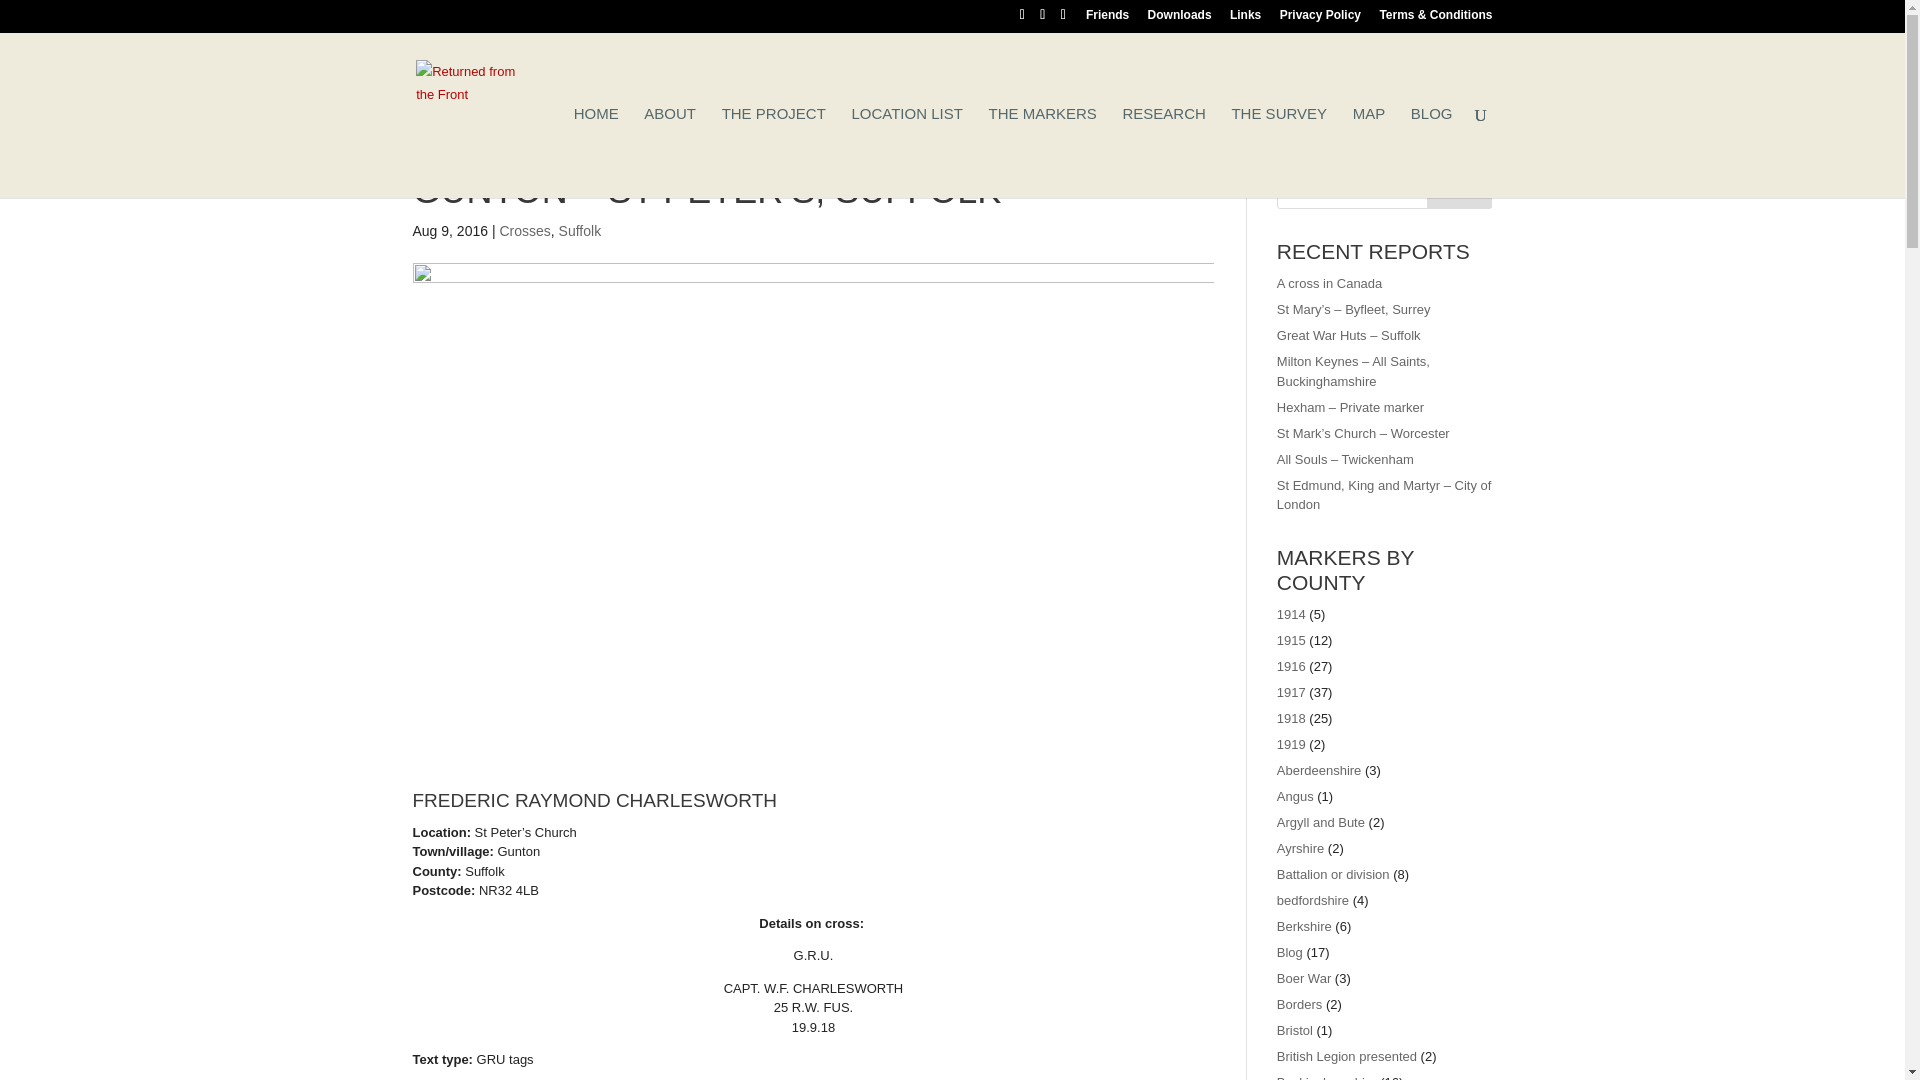 The image size is (1920, 1080). What do you see at coordinates (773, 152) in the screenshot?
I see `THE PROJECT` at bounding box center [773, 152].